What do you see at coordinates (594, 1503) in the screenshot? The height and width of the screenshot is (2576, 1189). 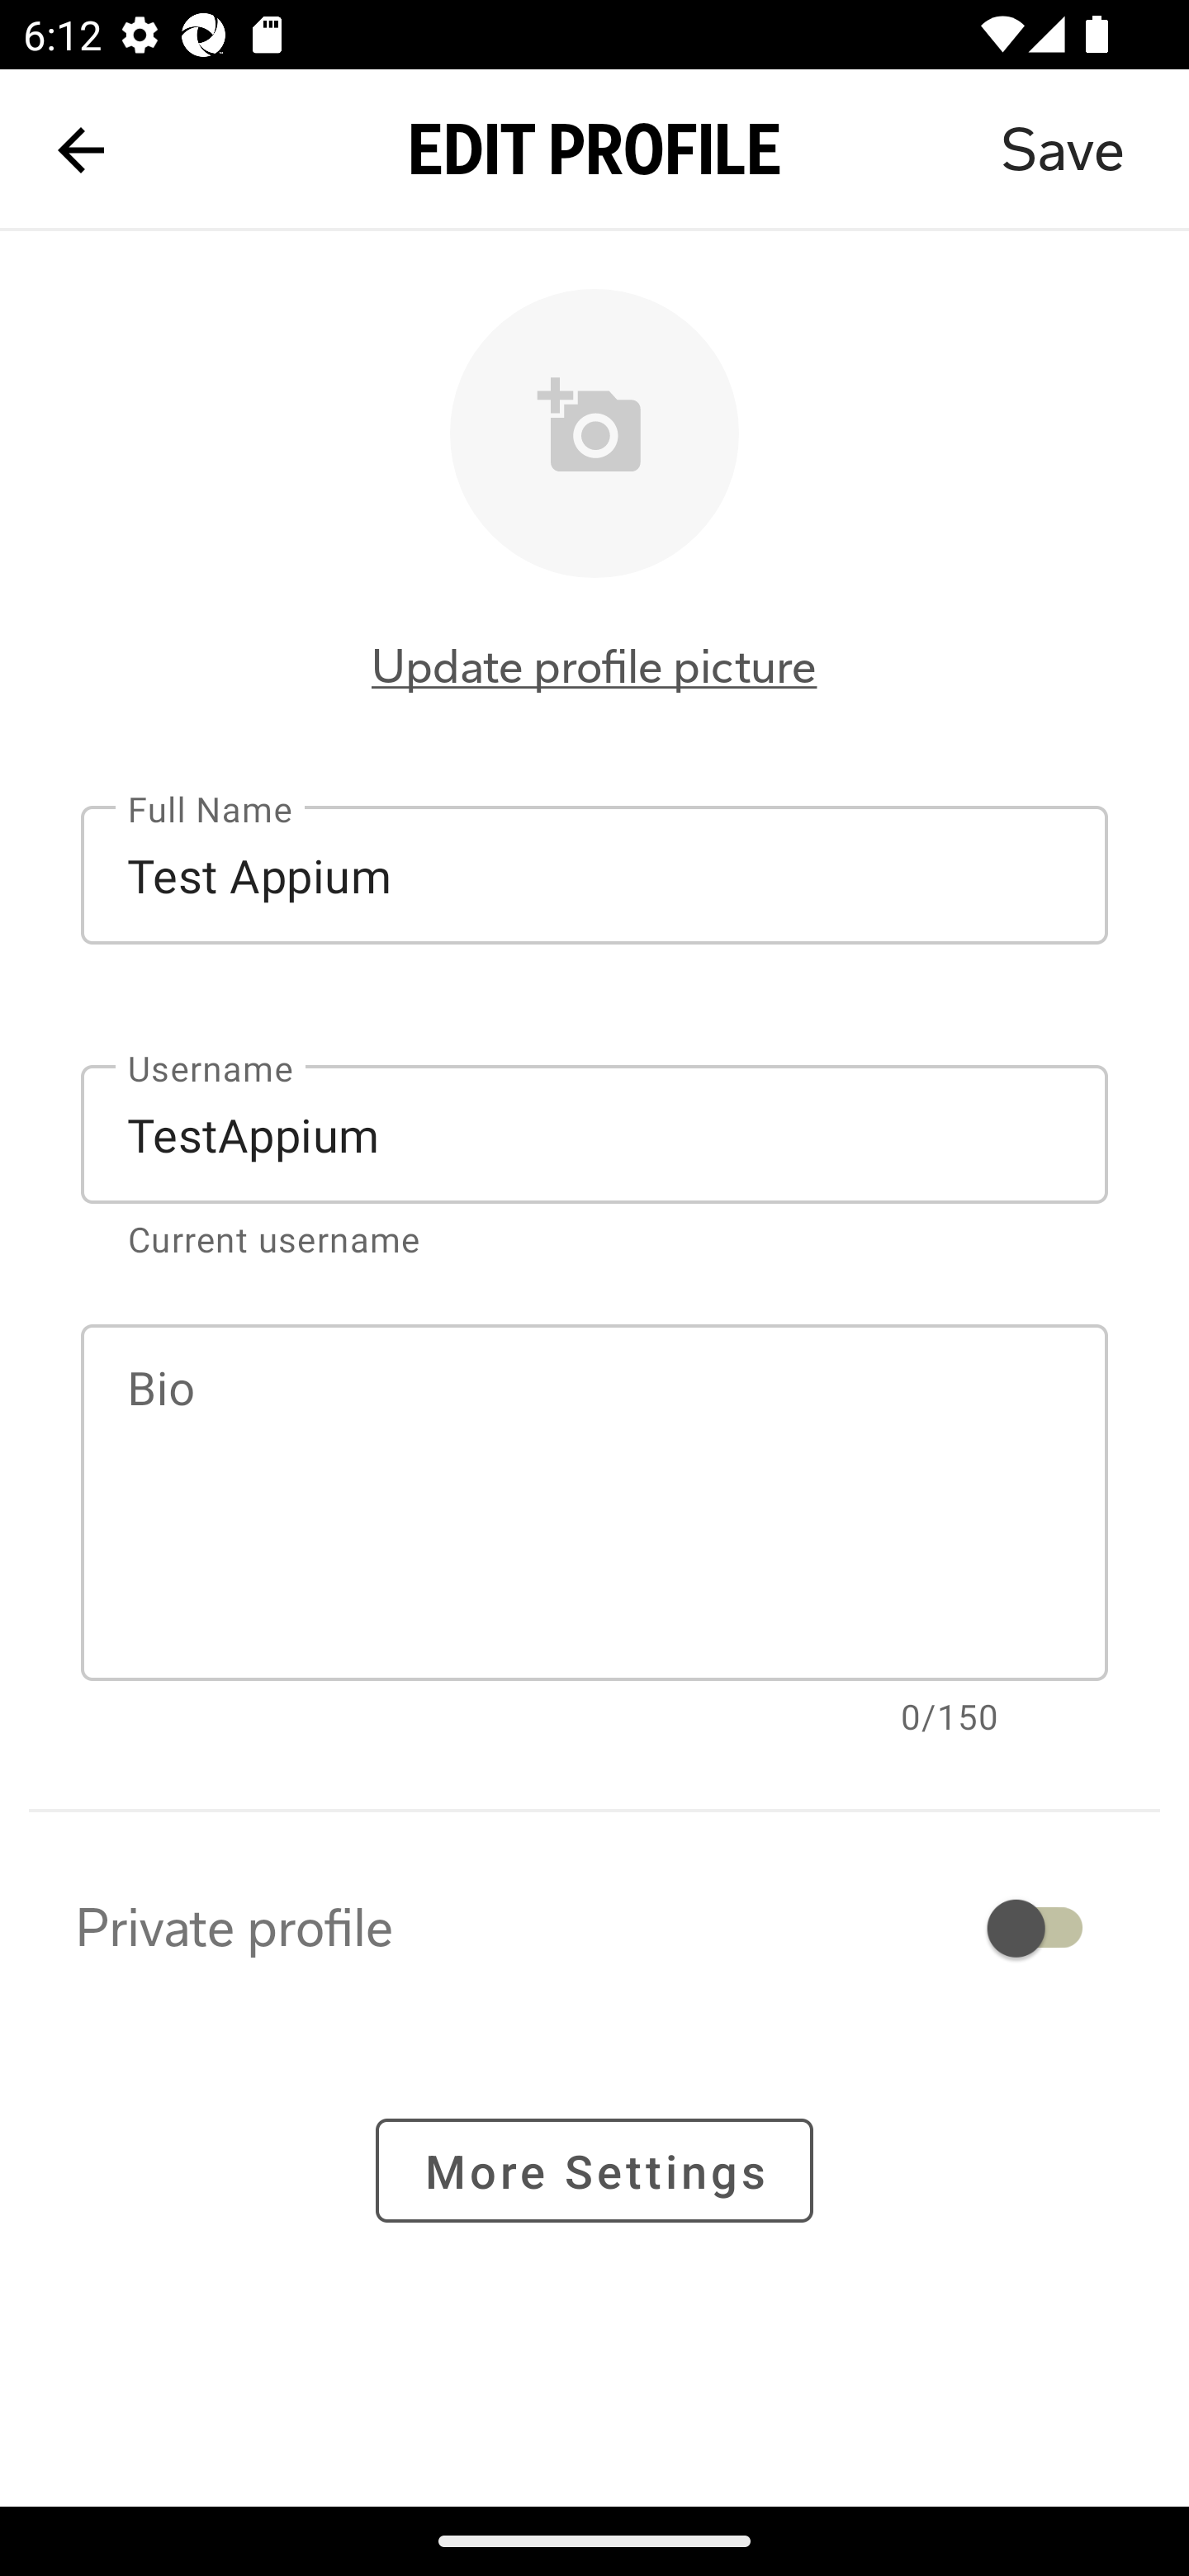 I see `Bio` at bounding box center [594, 1503].